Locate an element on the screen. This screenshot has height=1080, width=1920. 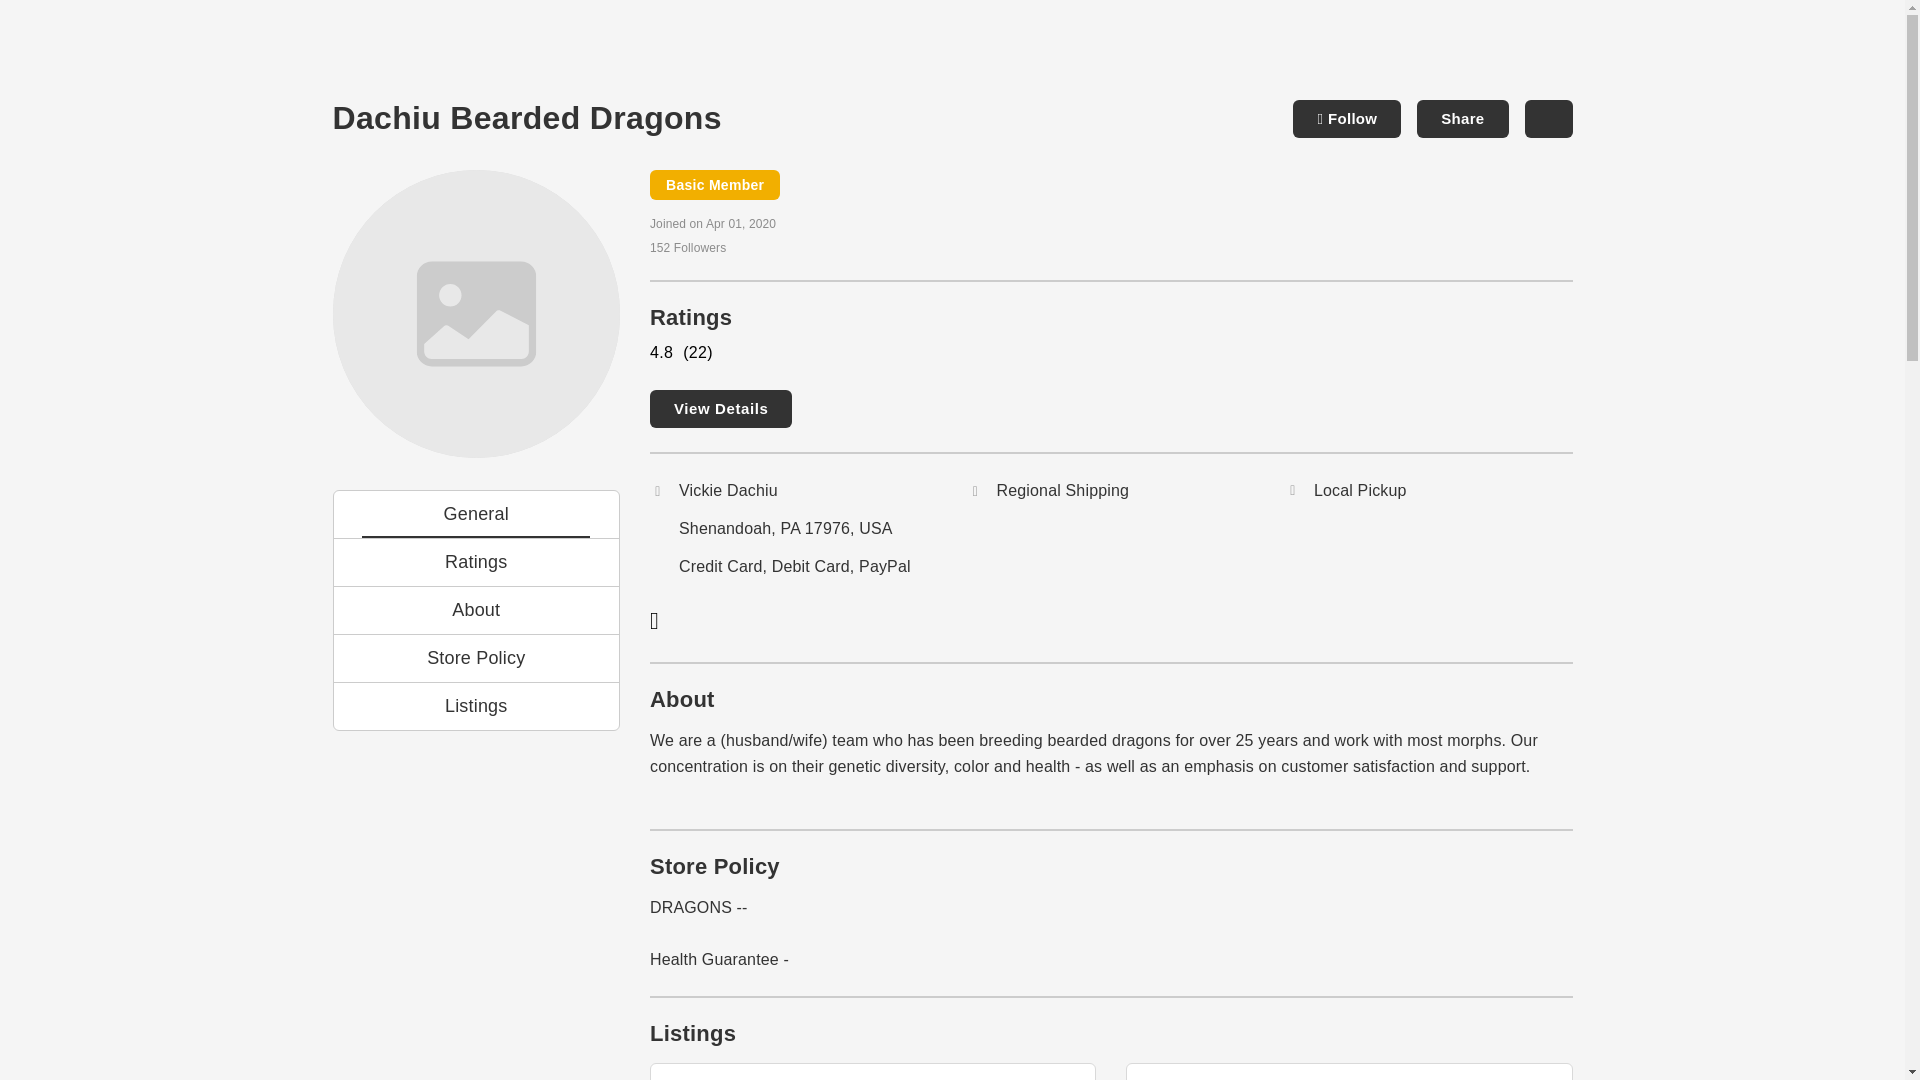
About is located at coordinates (476, 609).